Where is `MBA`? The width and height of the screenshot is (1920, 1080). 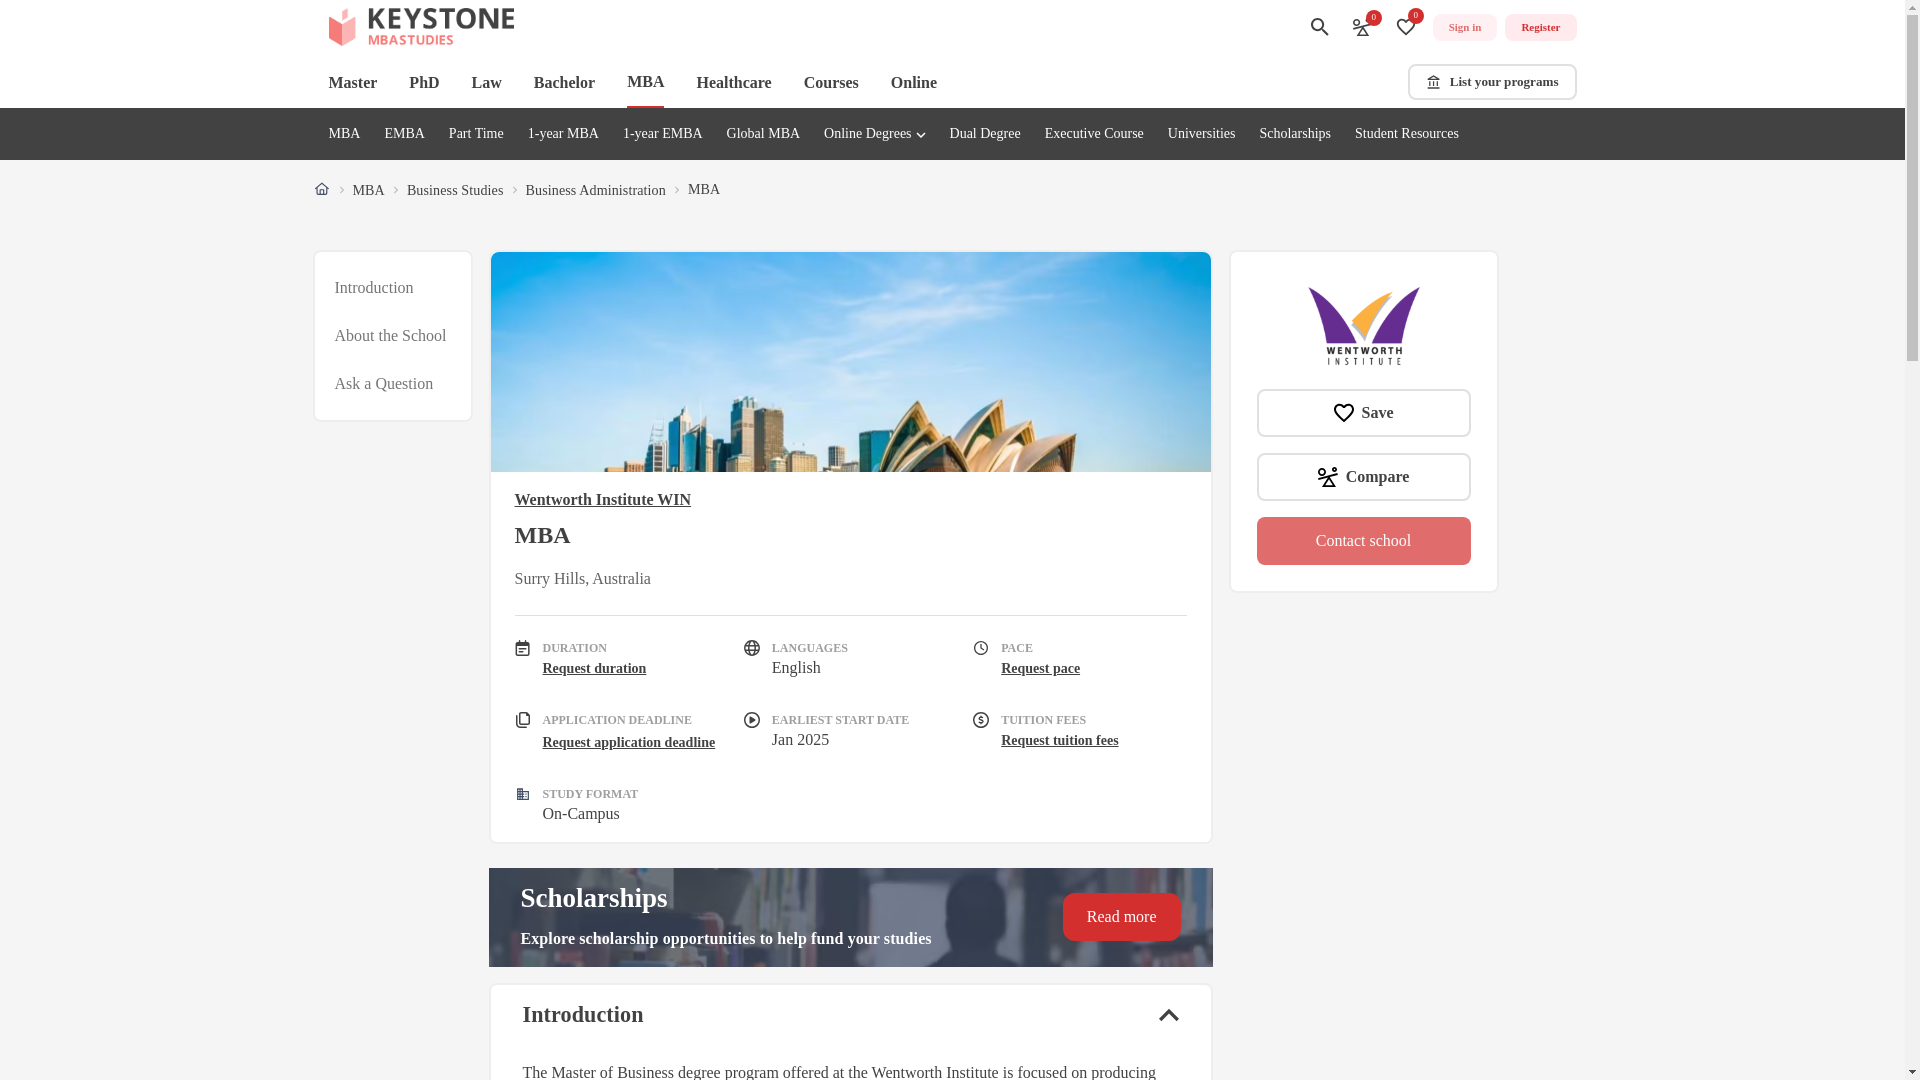 MBA is located at coordinates (1492, 82).